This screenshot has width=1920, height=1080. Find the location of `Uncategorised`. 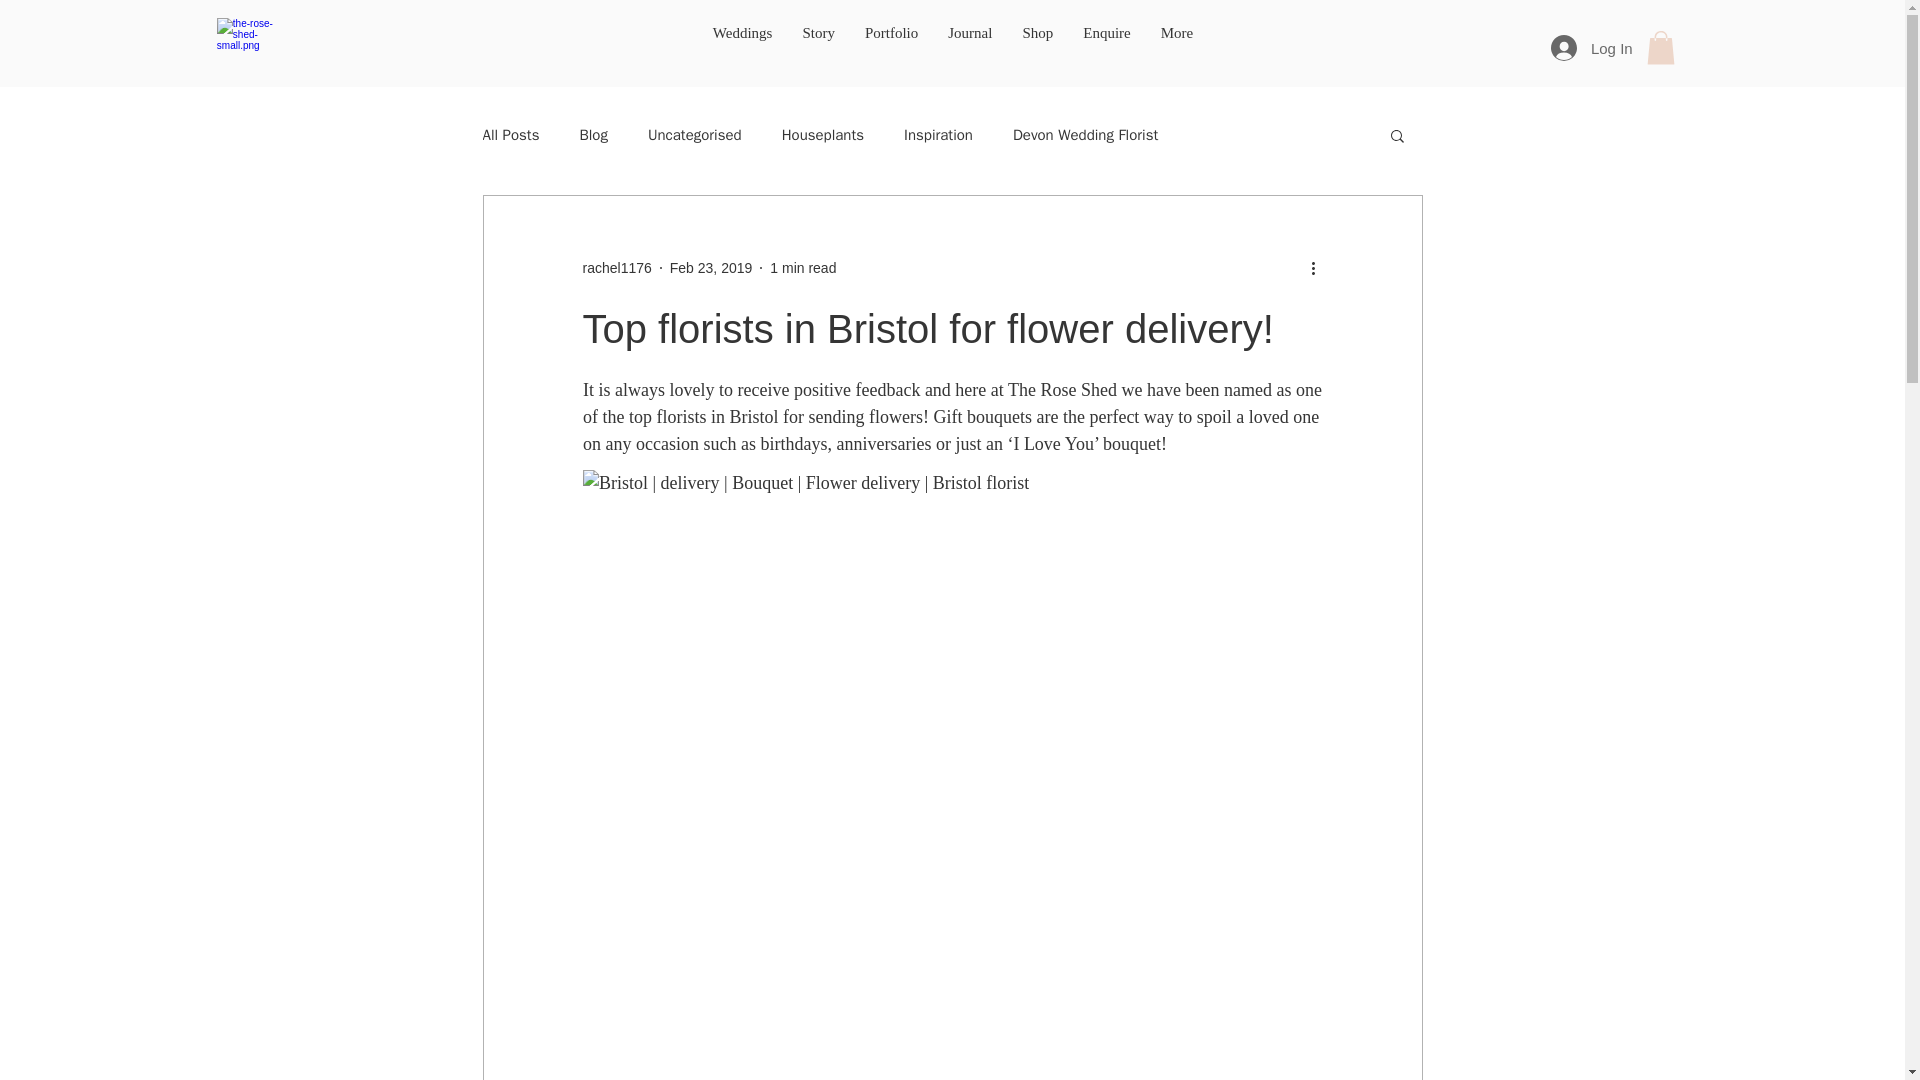

Uncategorised is located at coordinates (694, 135).